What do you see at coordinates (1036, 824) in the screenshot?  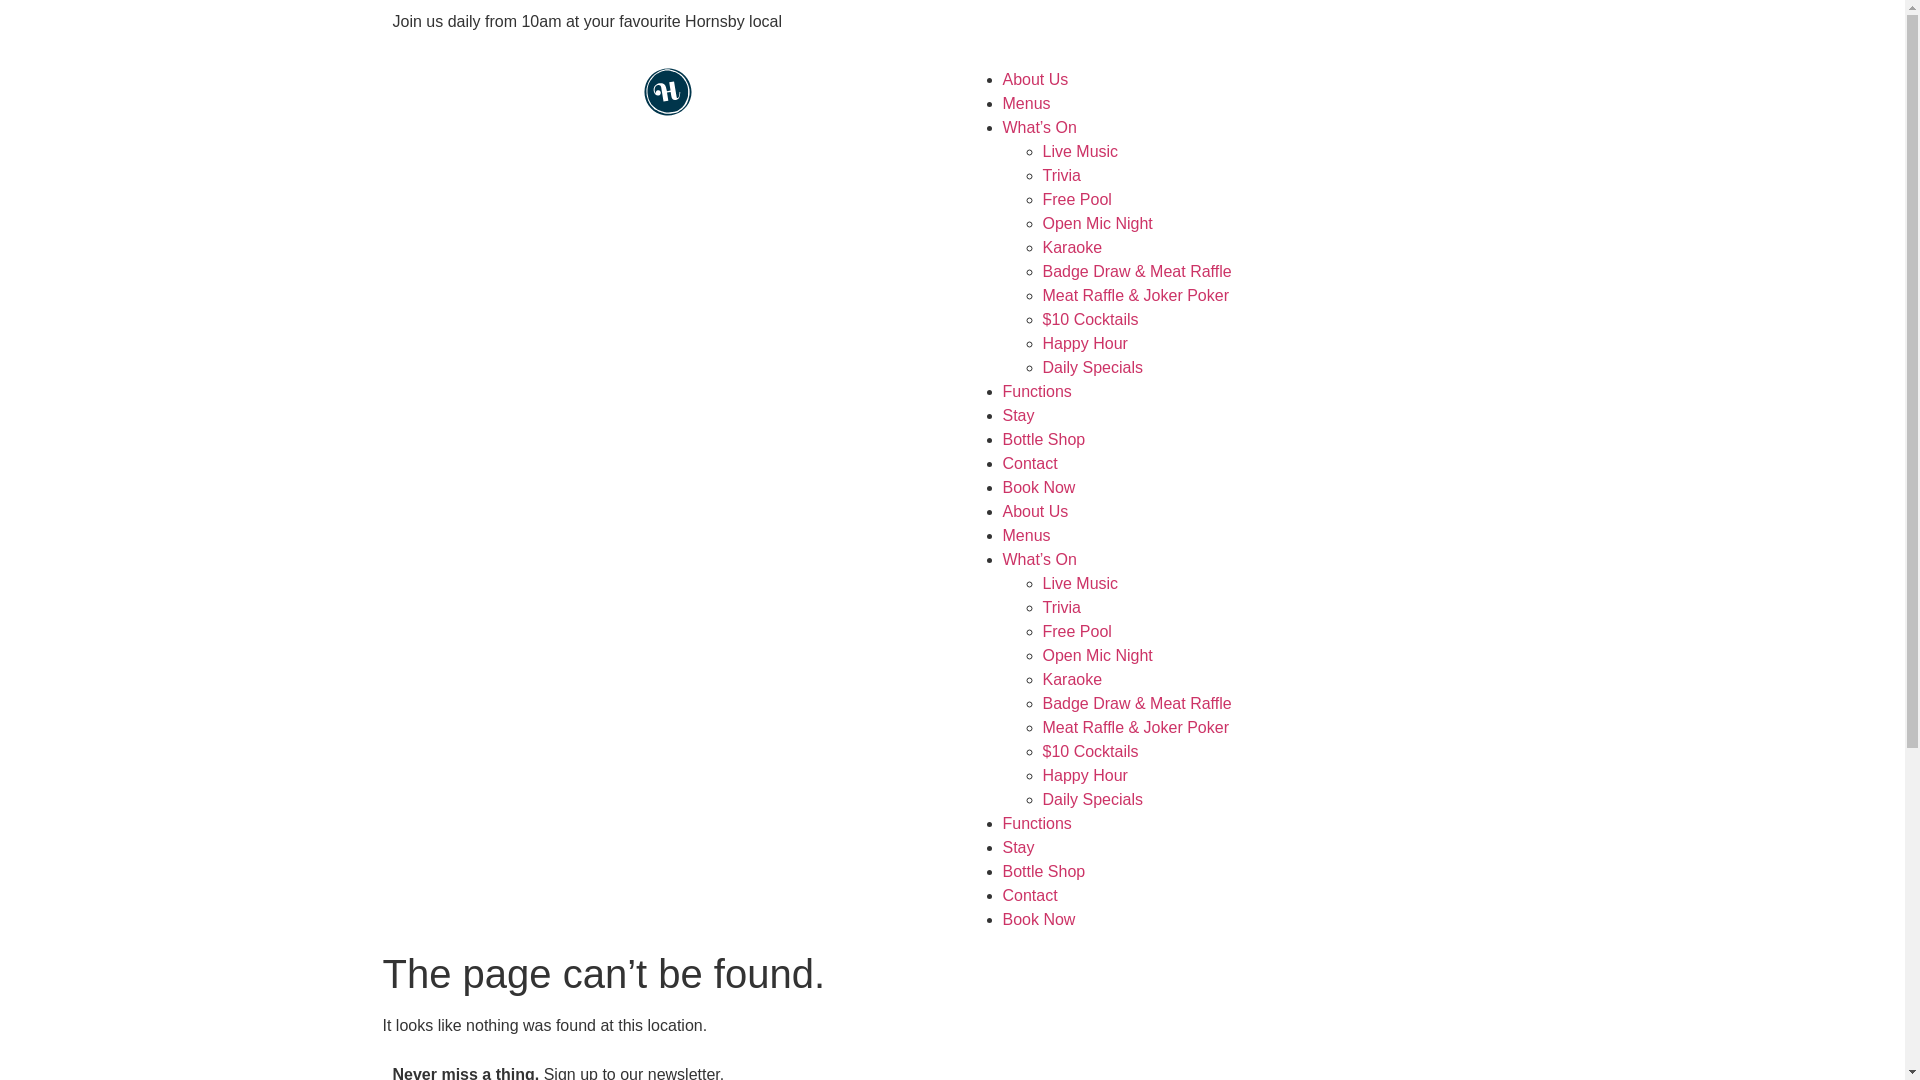 I see `Functions` at bounding box center [1036, 824].